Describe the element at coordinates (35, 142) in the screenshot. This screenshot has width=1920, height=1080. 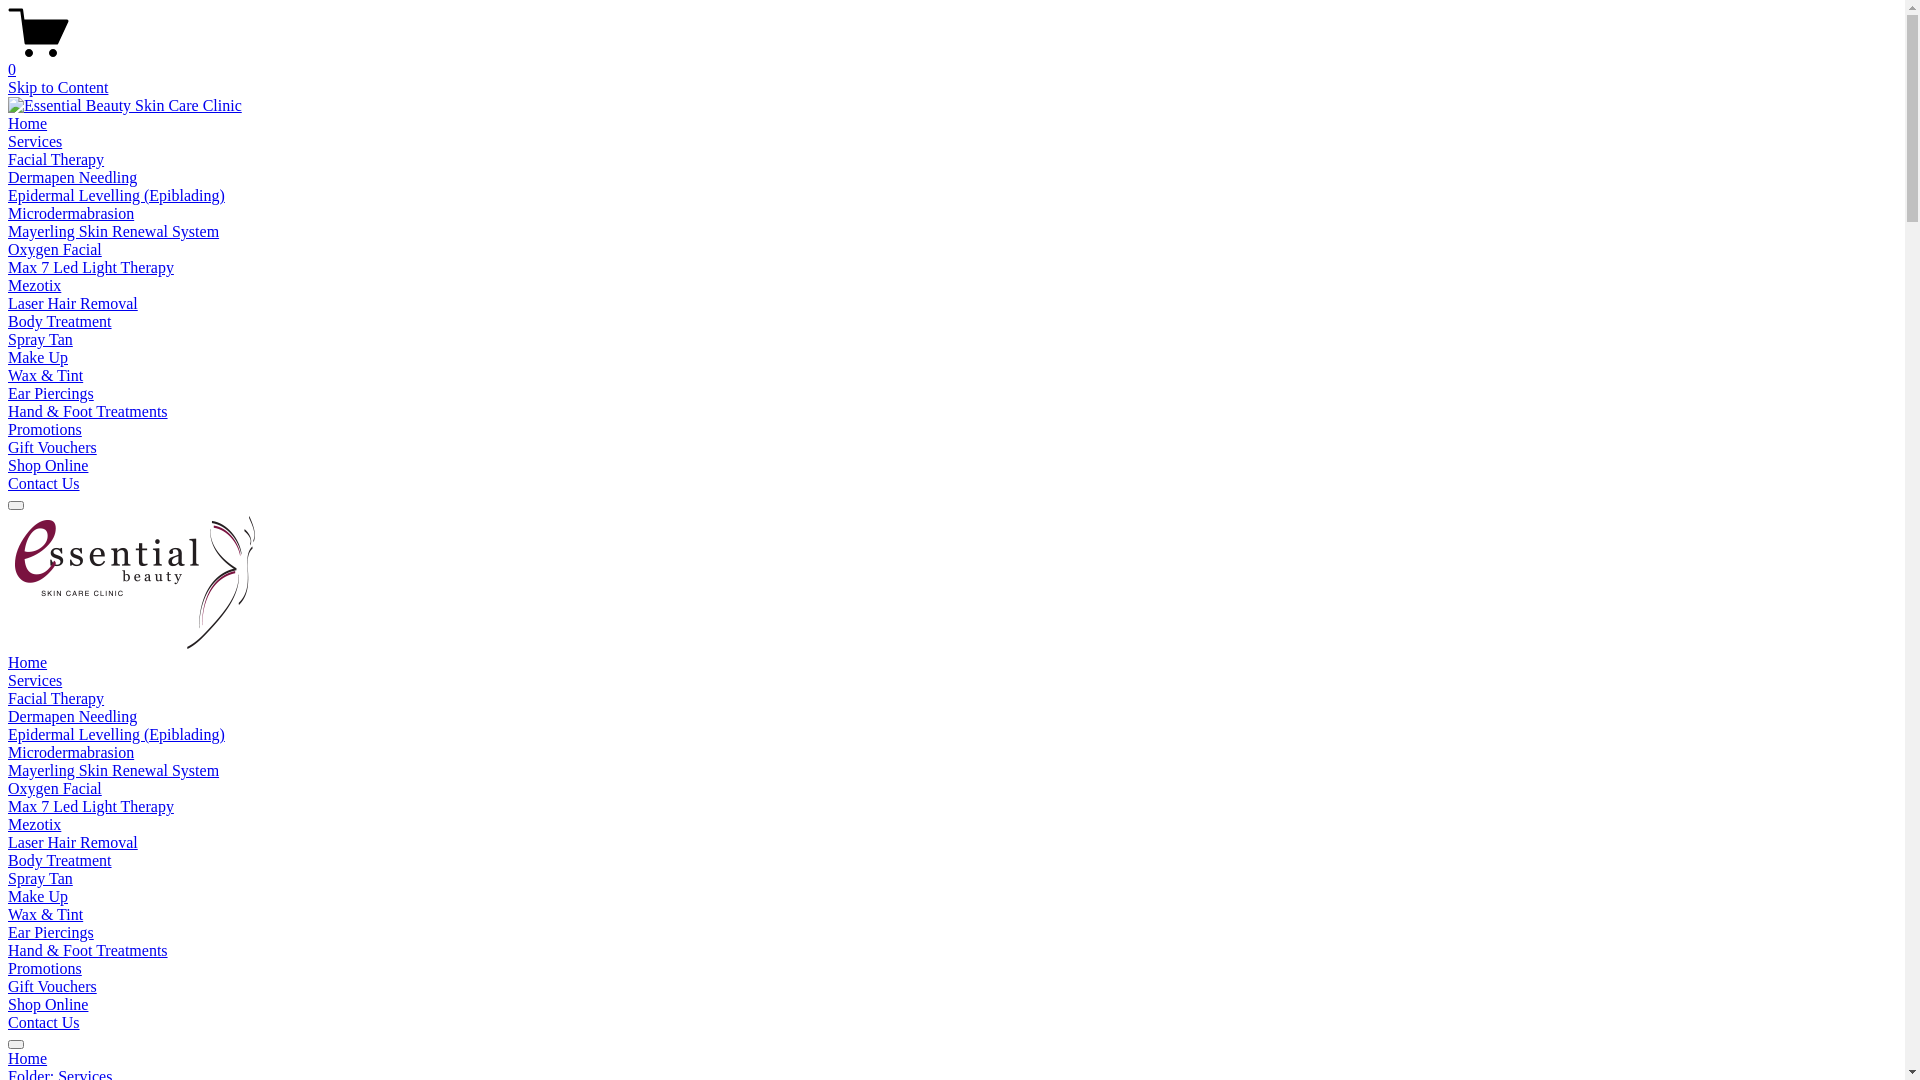
I see `Services` at that location.